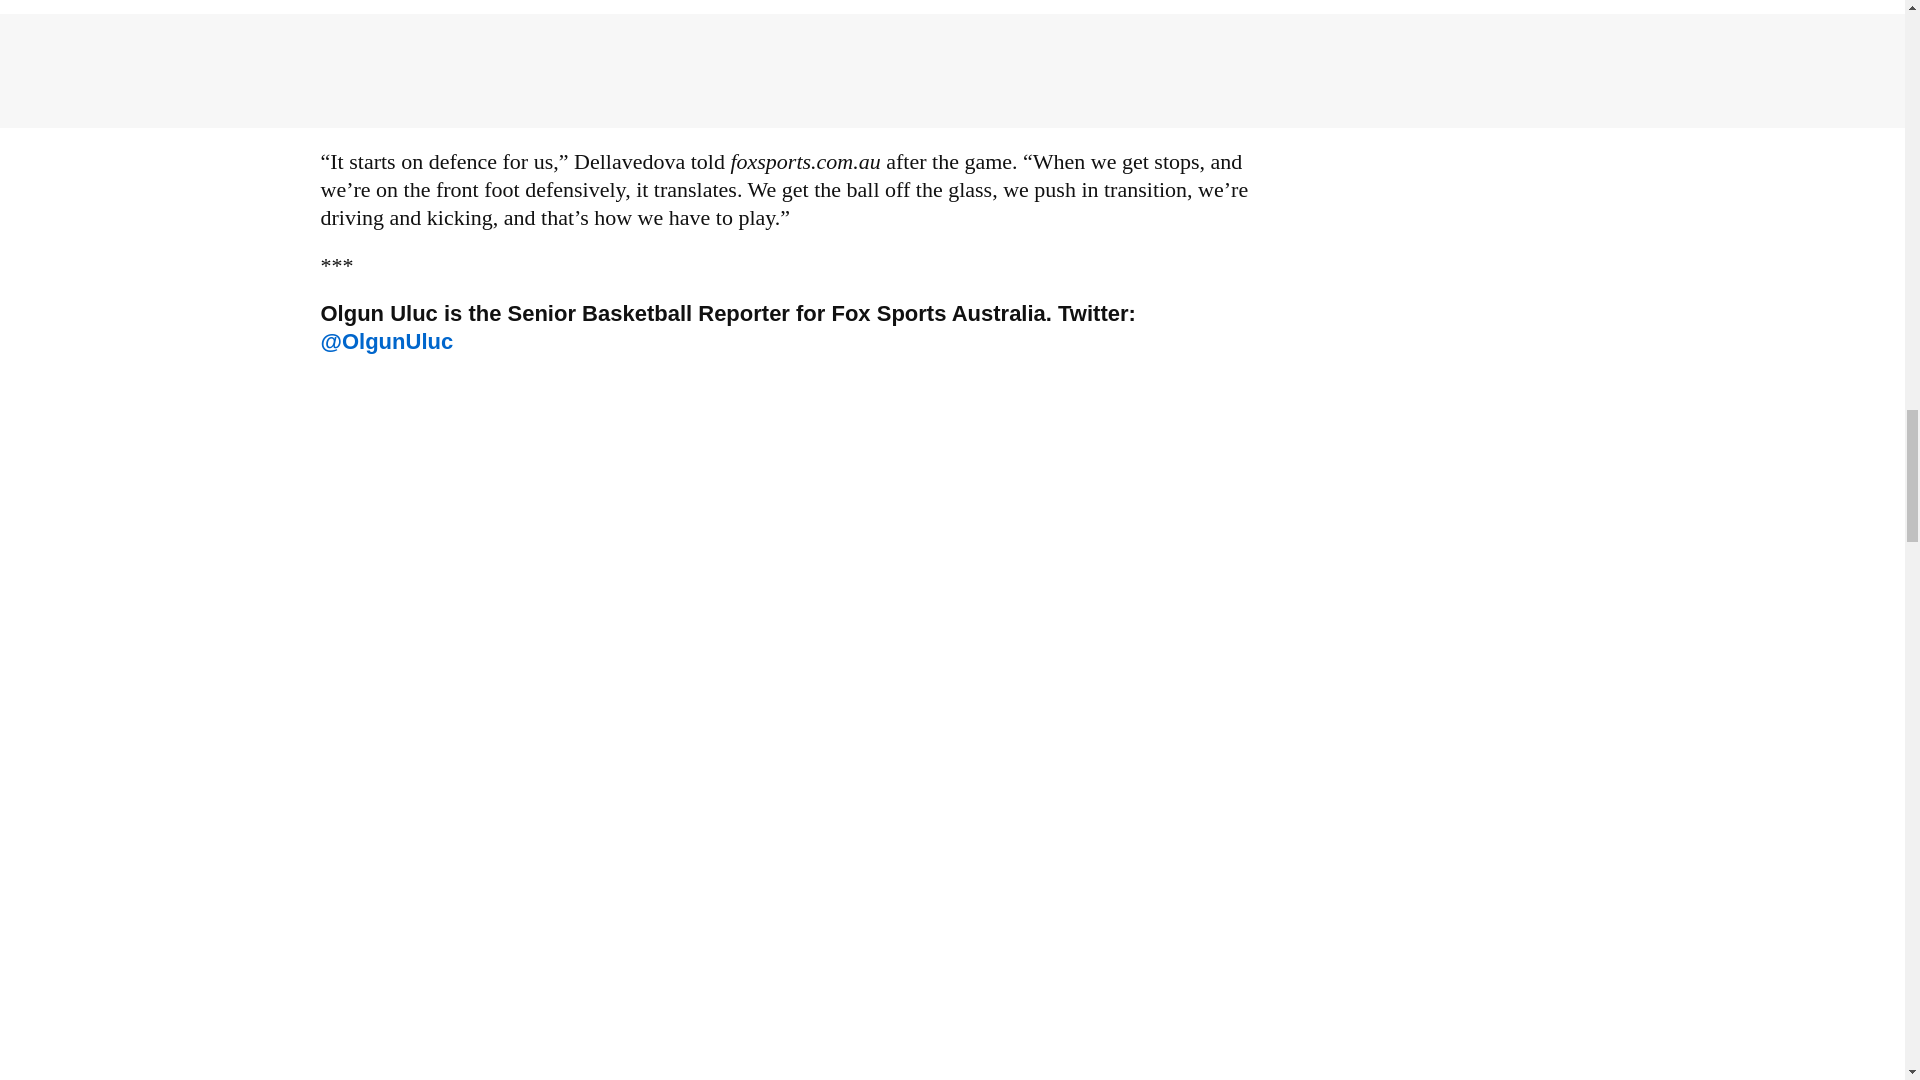 The width and height of the screenshot is (1920, 1080). What do you see at coordinates (790, 1002) in the screenshot?
I see `Newsletter` at bounding box center [790, 1002].